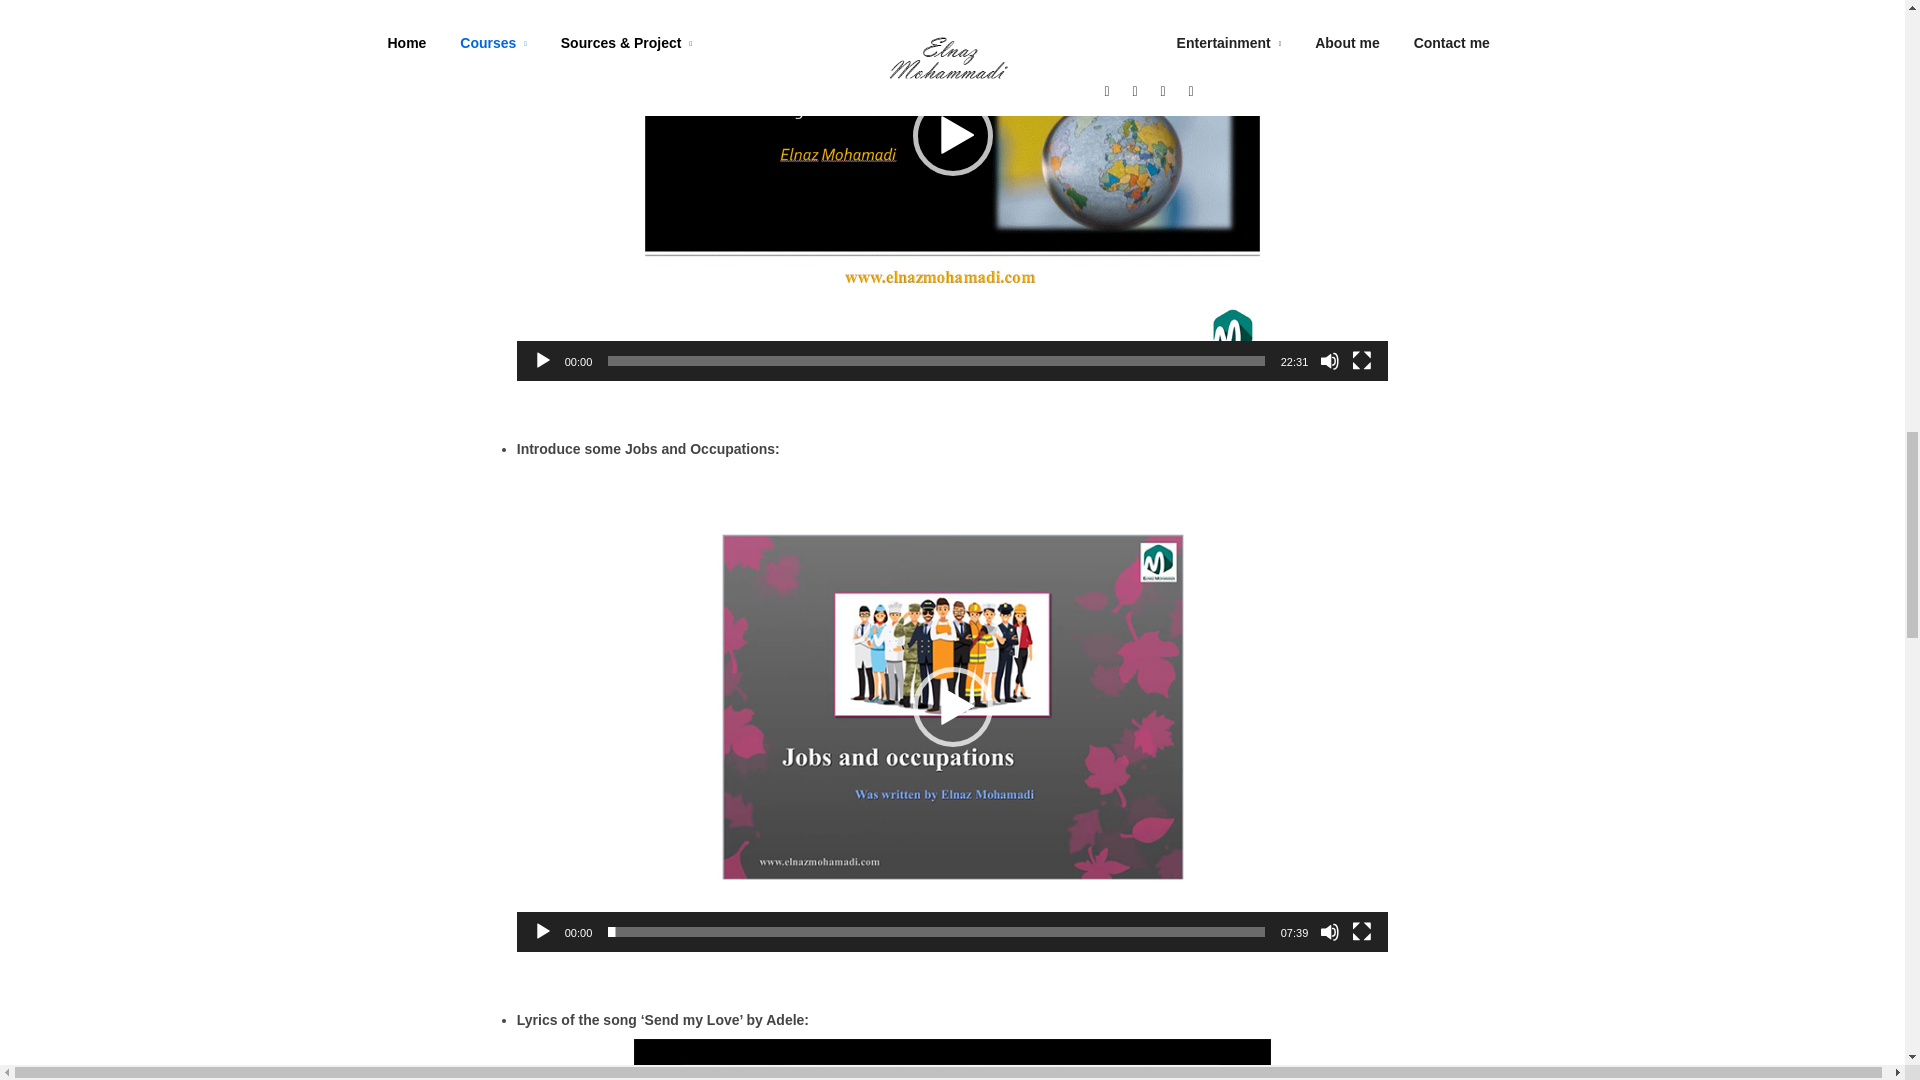 Image resolution: width=1920 pixels, height=1080 pixels. Describe the element at coordinates (1362, 932) in the screenshot. I see `Fullscreen` at that location.